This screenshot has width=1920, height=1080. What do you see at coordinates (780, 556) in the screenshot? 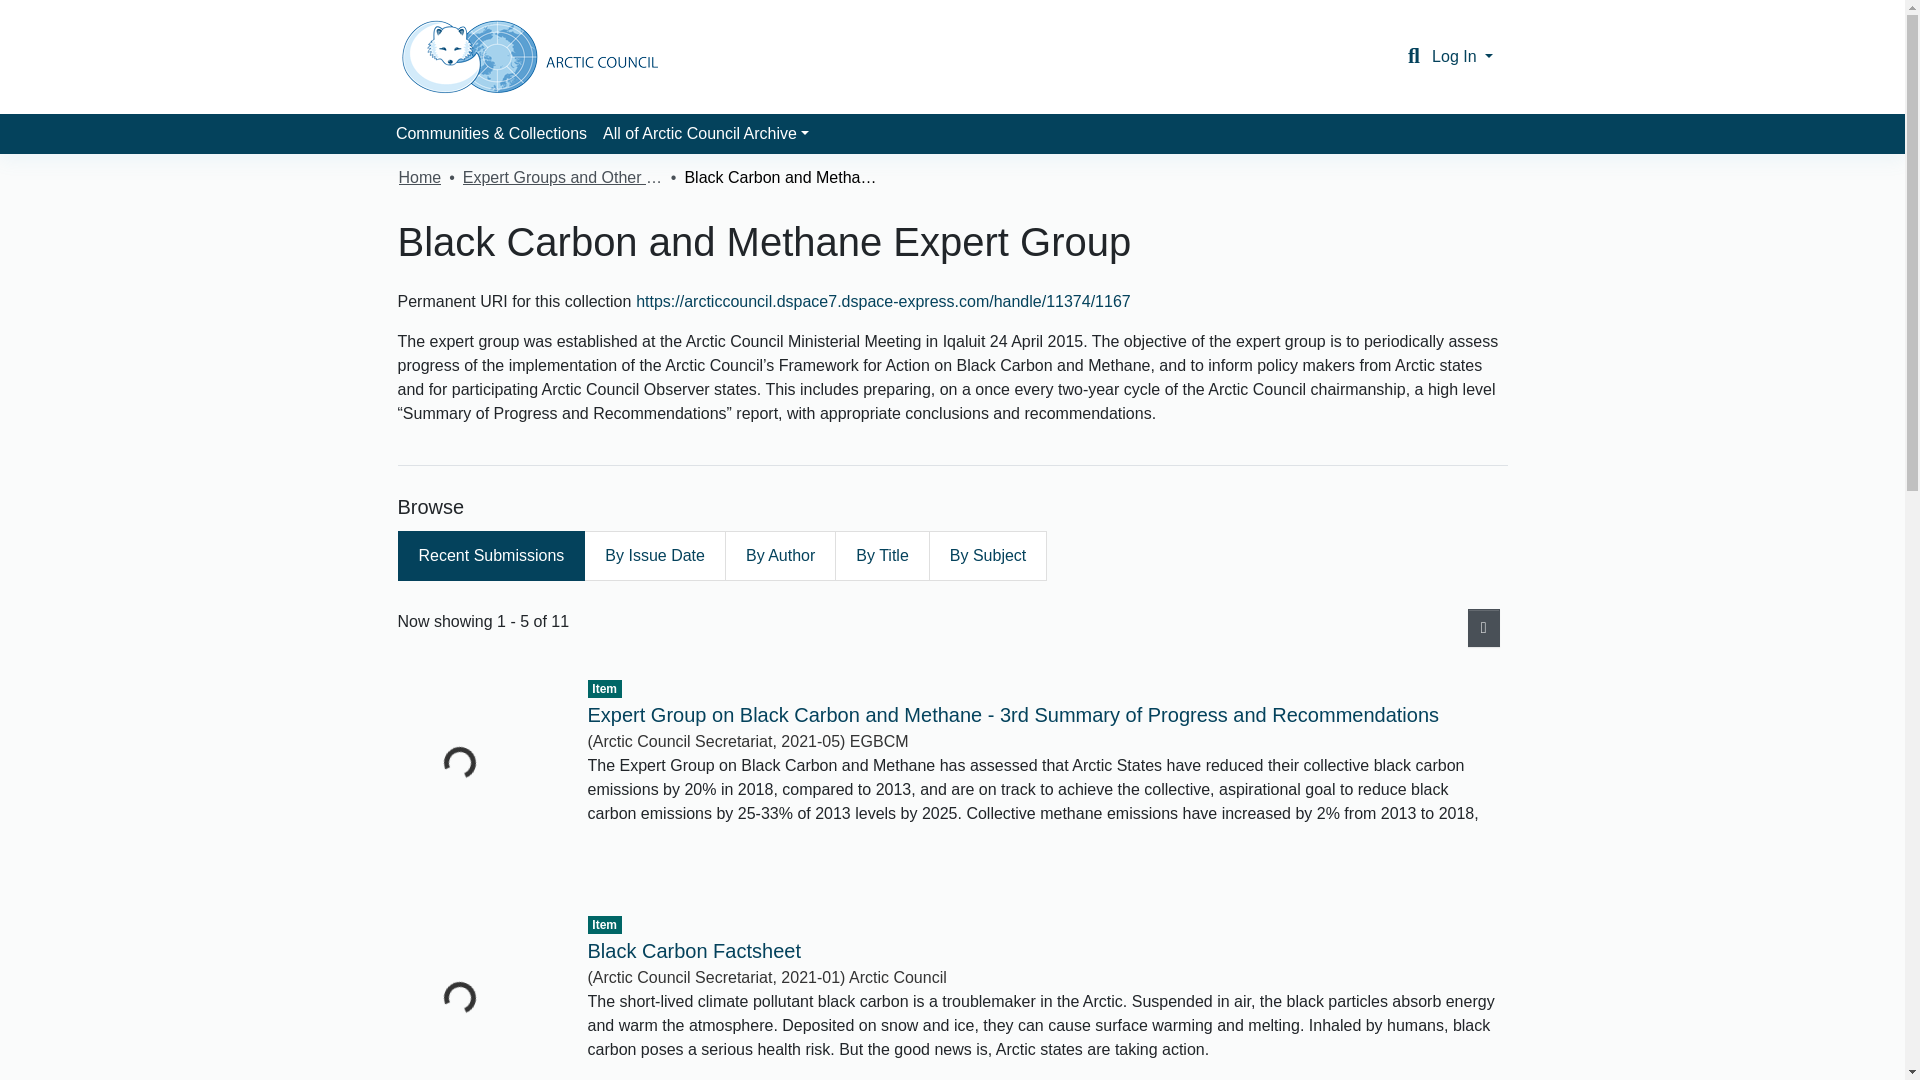
I see `By Author` at bounding box center [780, 556].